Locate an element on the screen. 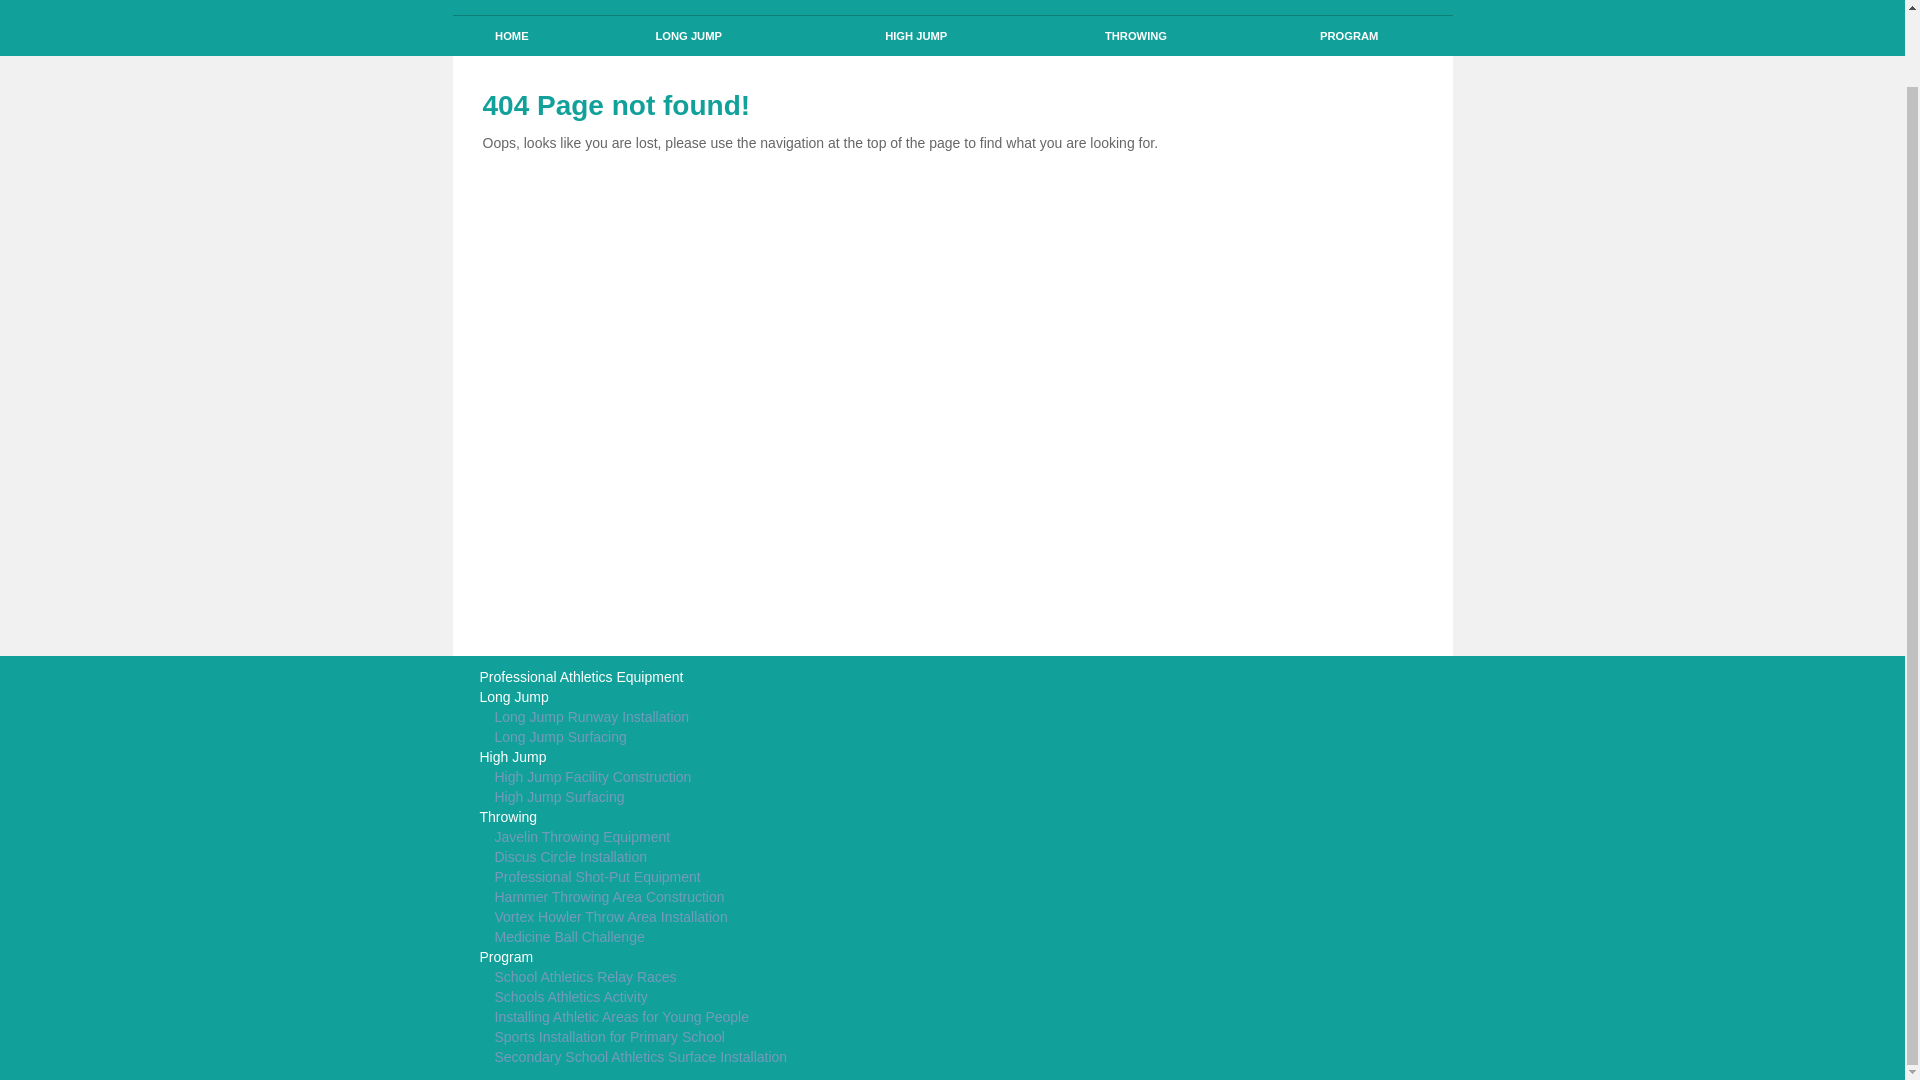 The width and height of the screenshot is (1920, 1080). High Jump Surfacing is located at coordinates (790, 798).